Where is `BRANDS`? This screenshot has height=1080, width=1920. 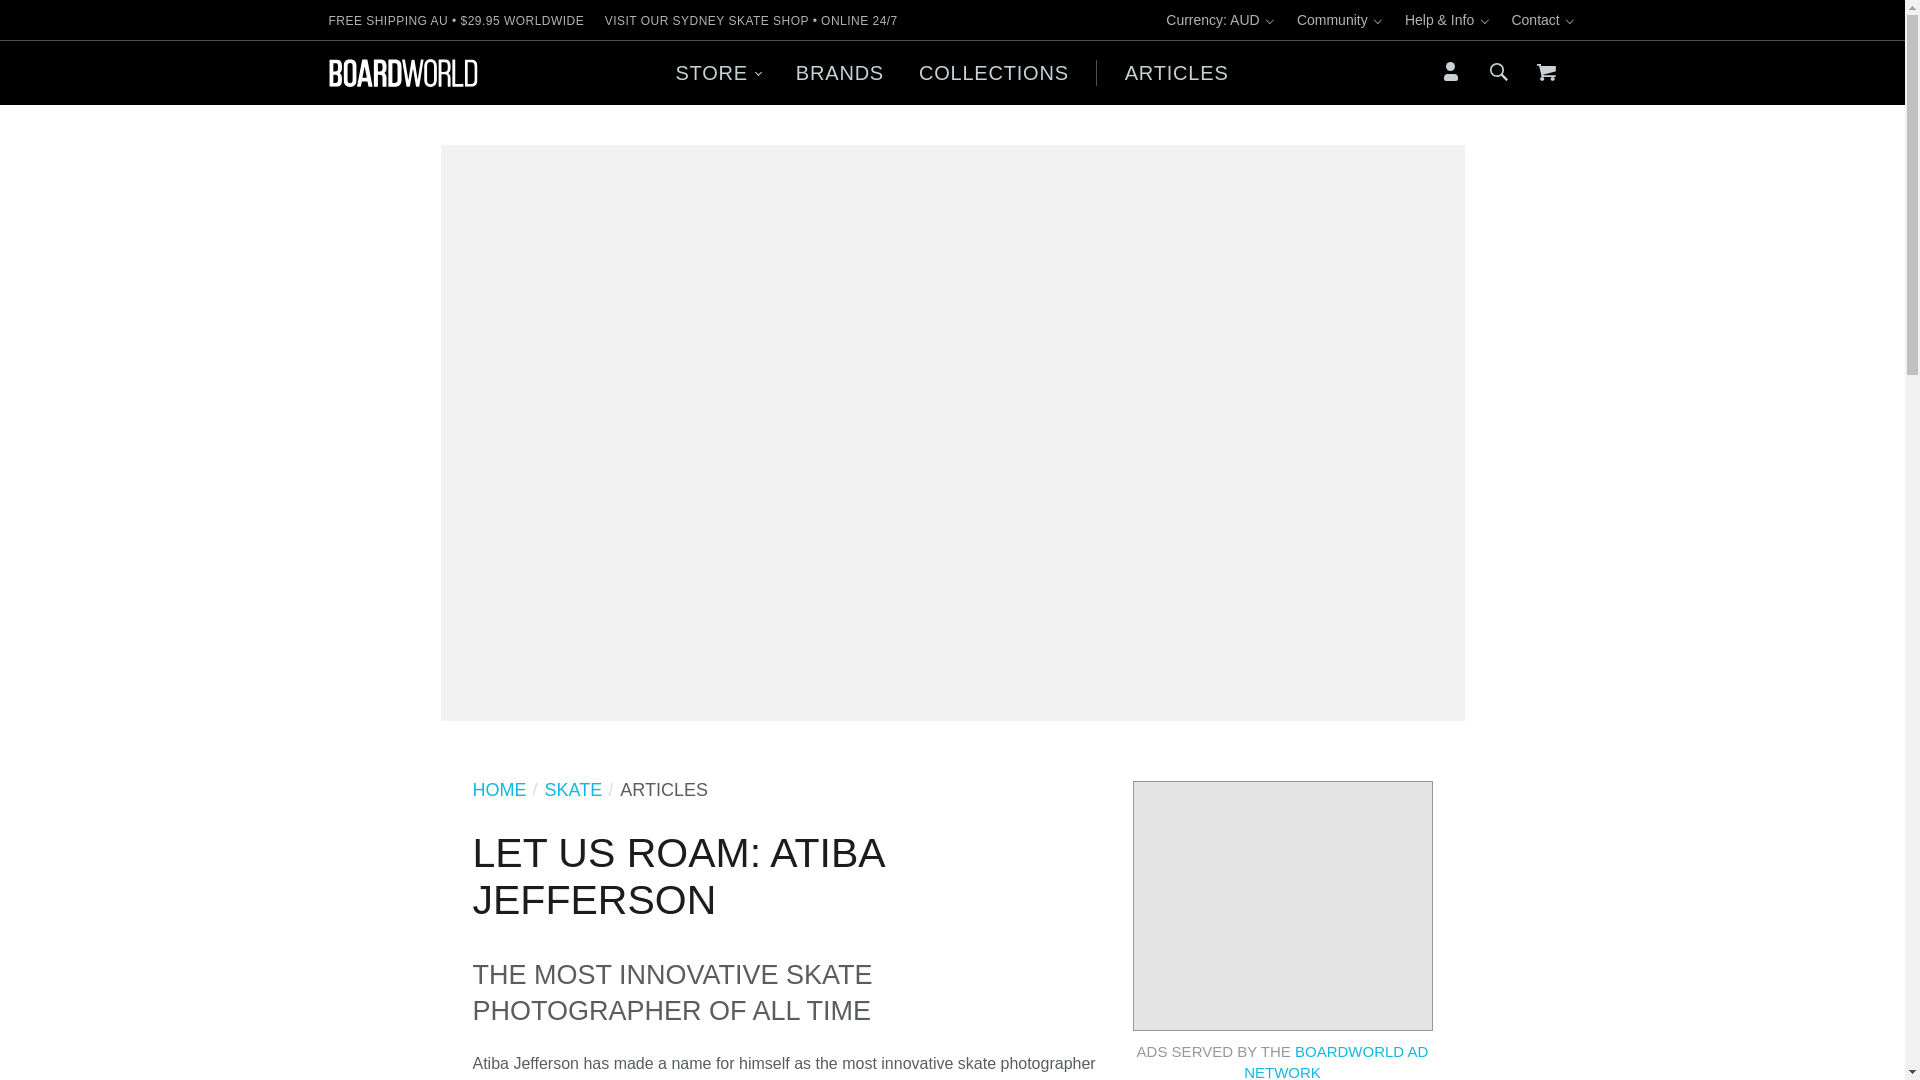
BRANDS is located at coordinates (838, 72).